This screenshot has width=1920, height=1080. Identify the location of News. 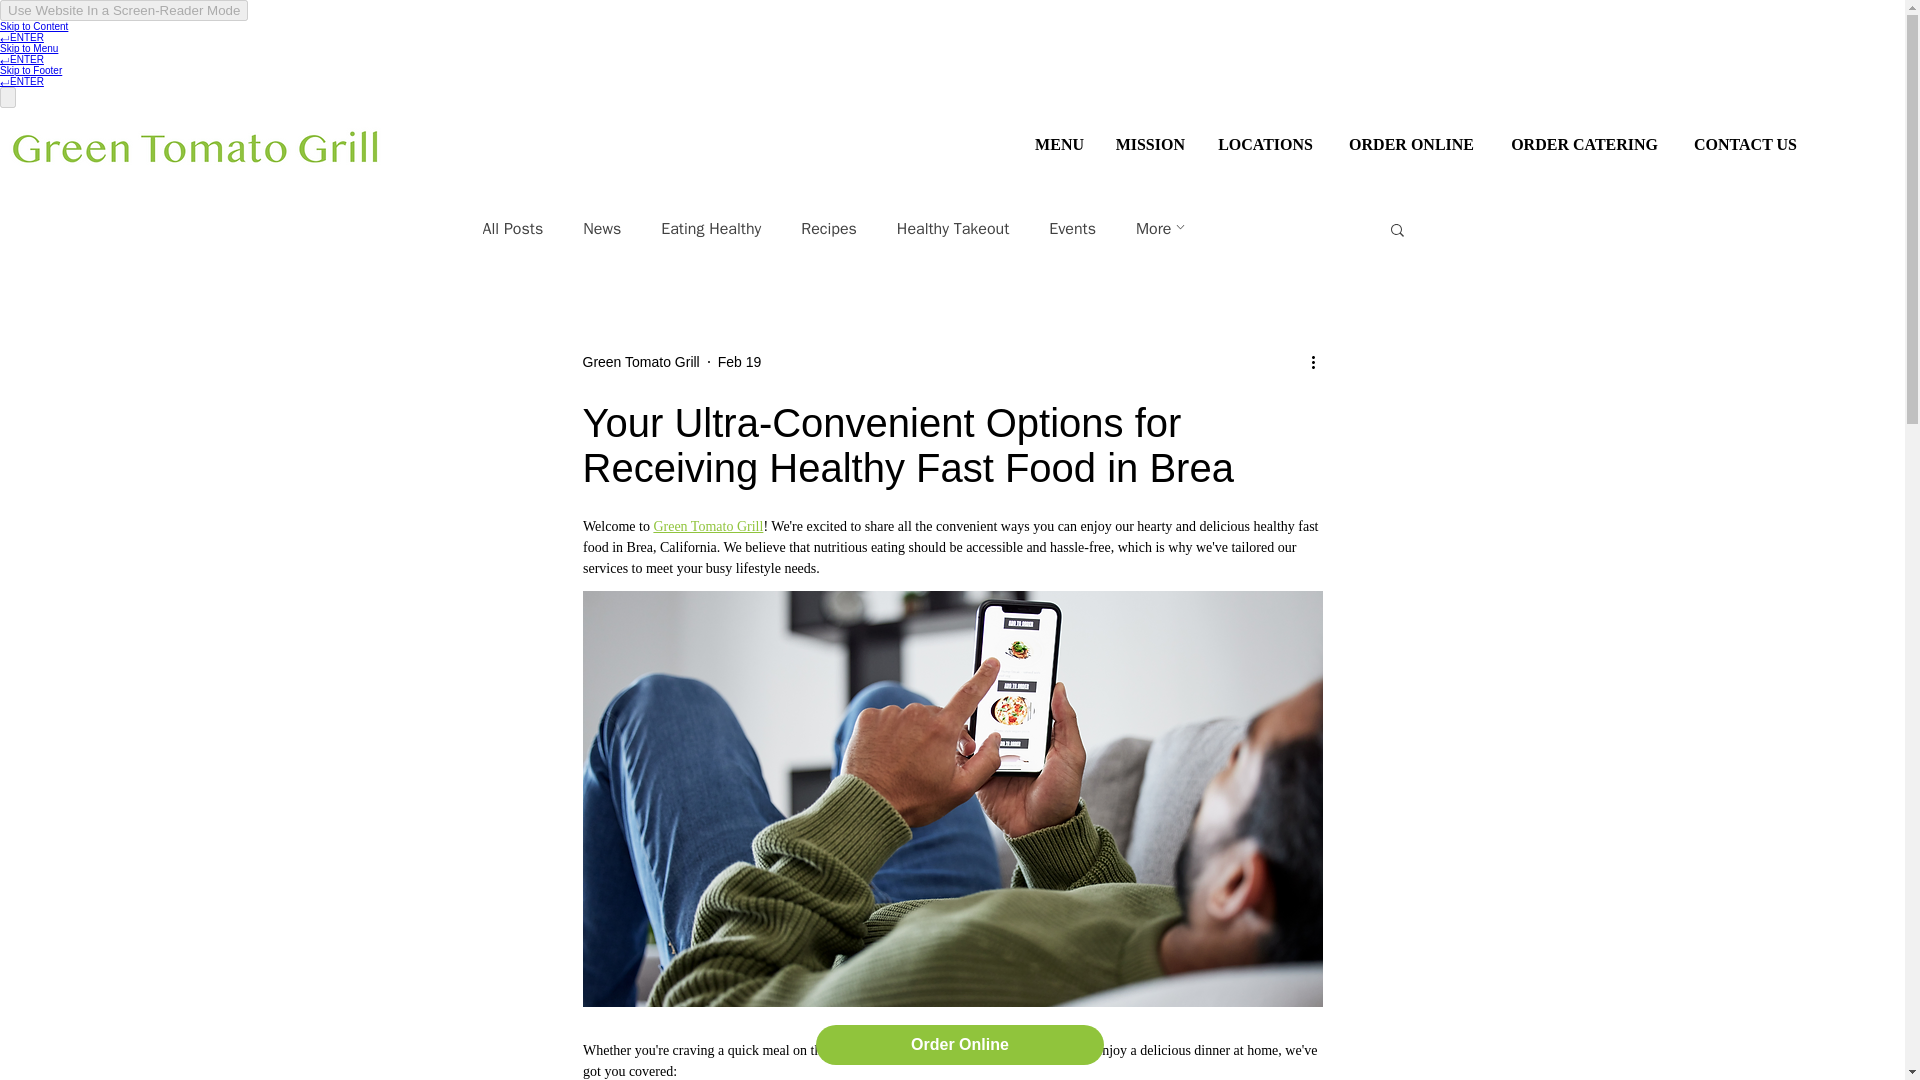
(602, 228).